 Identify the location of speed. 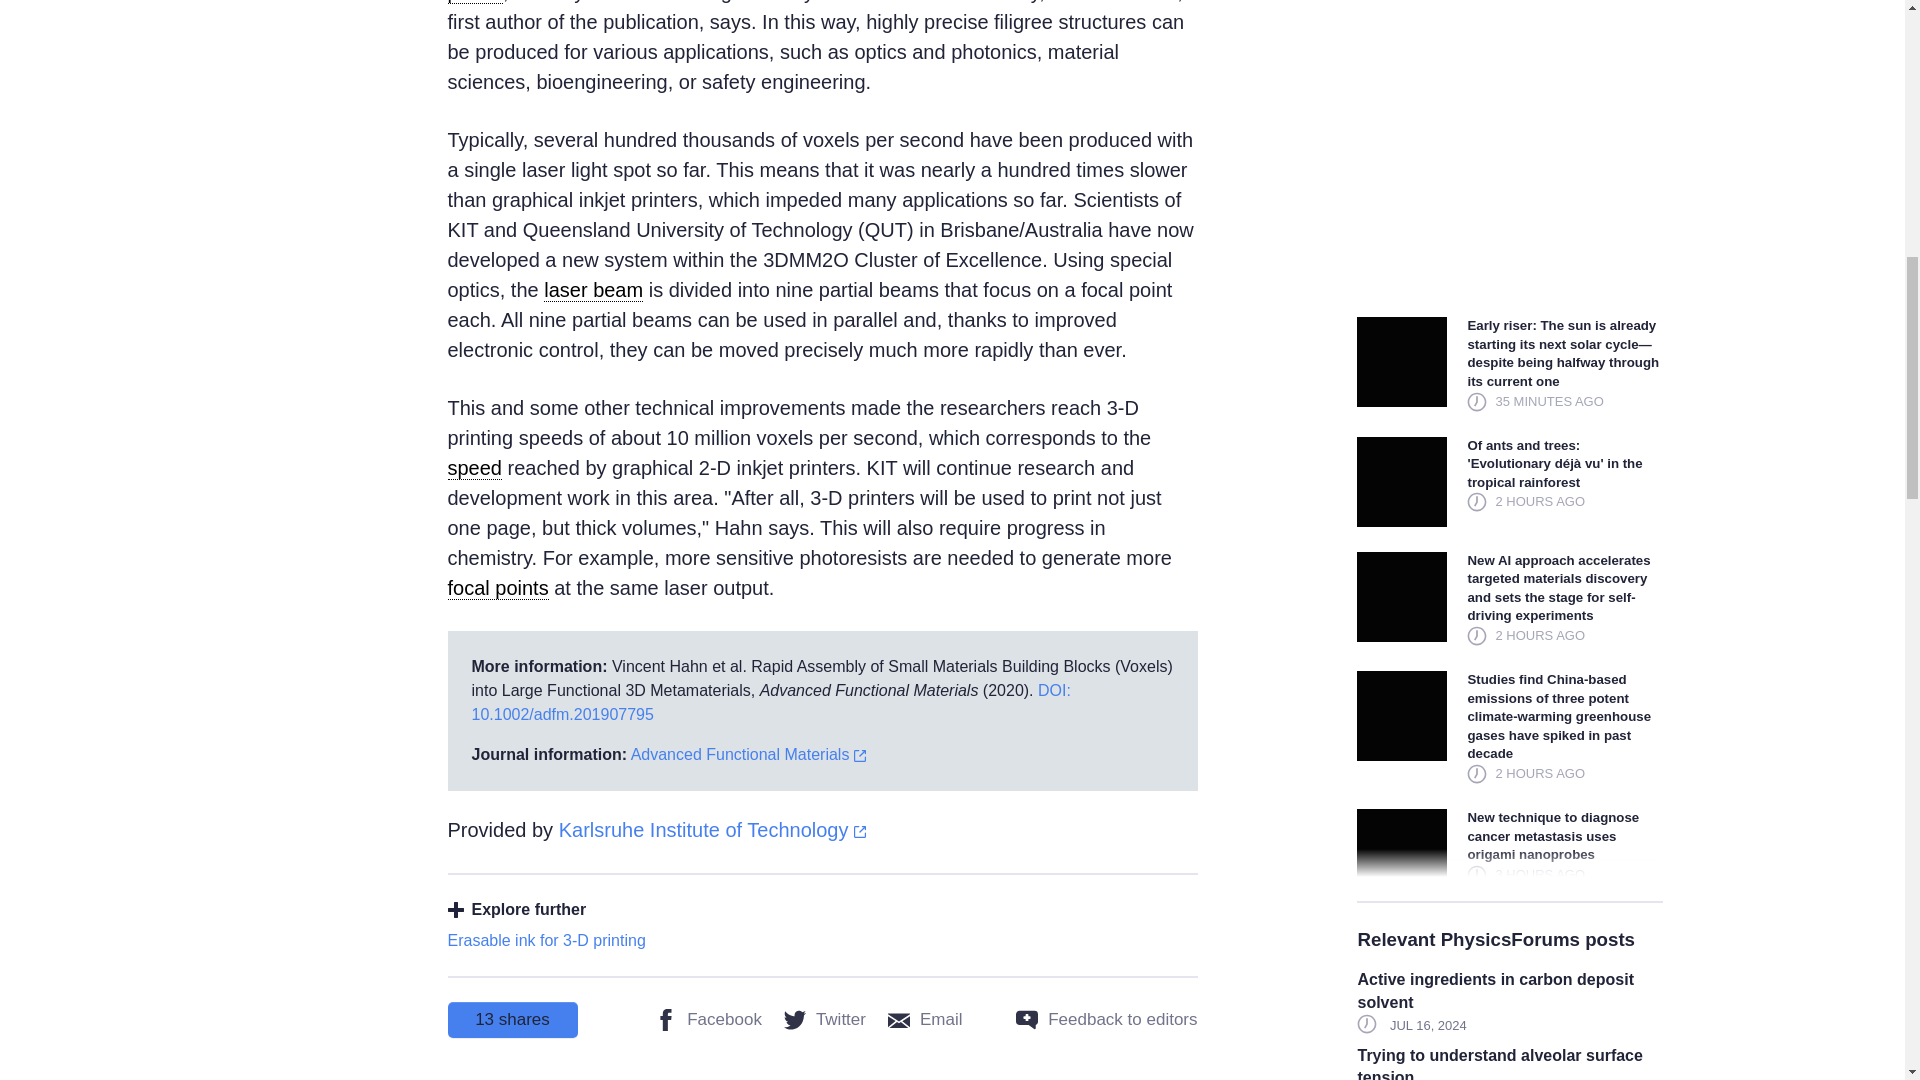
(475, 468).